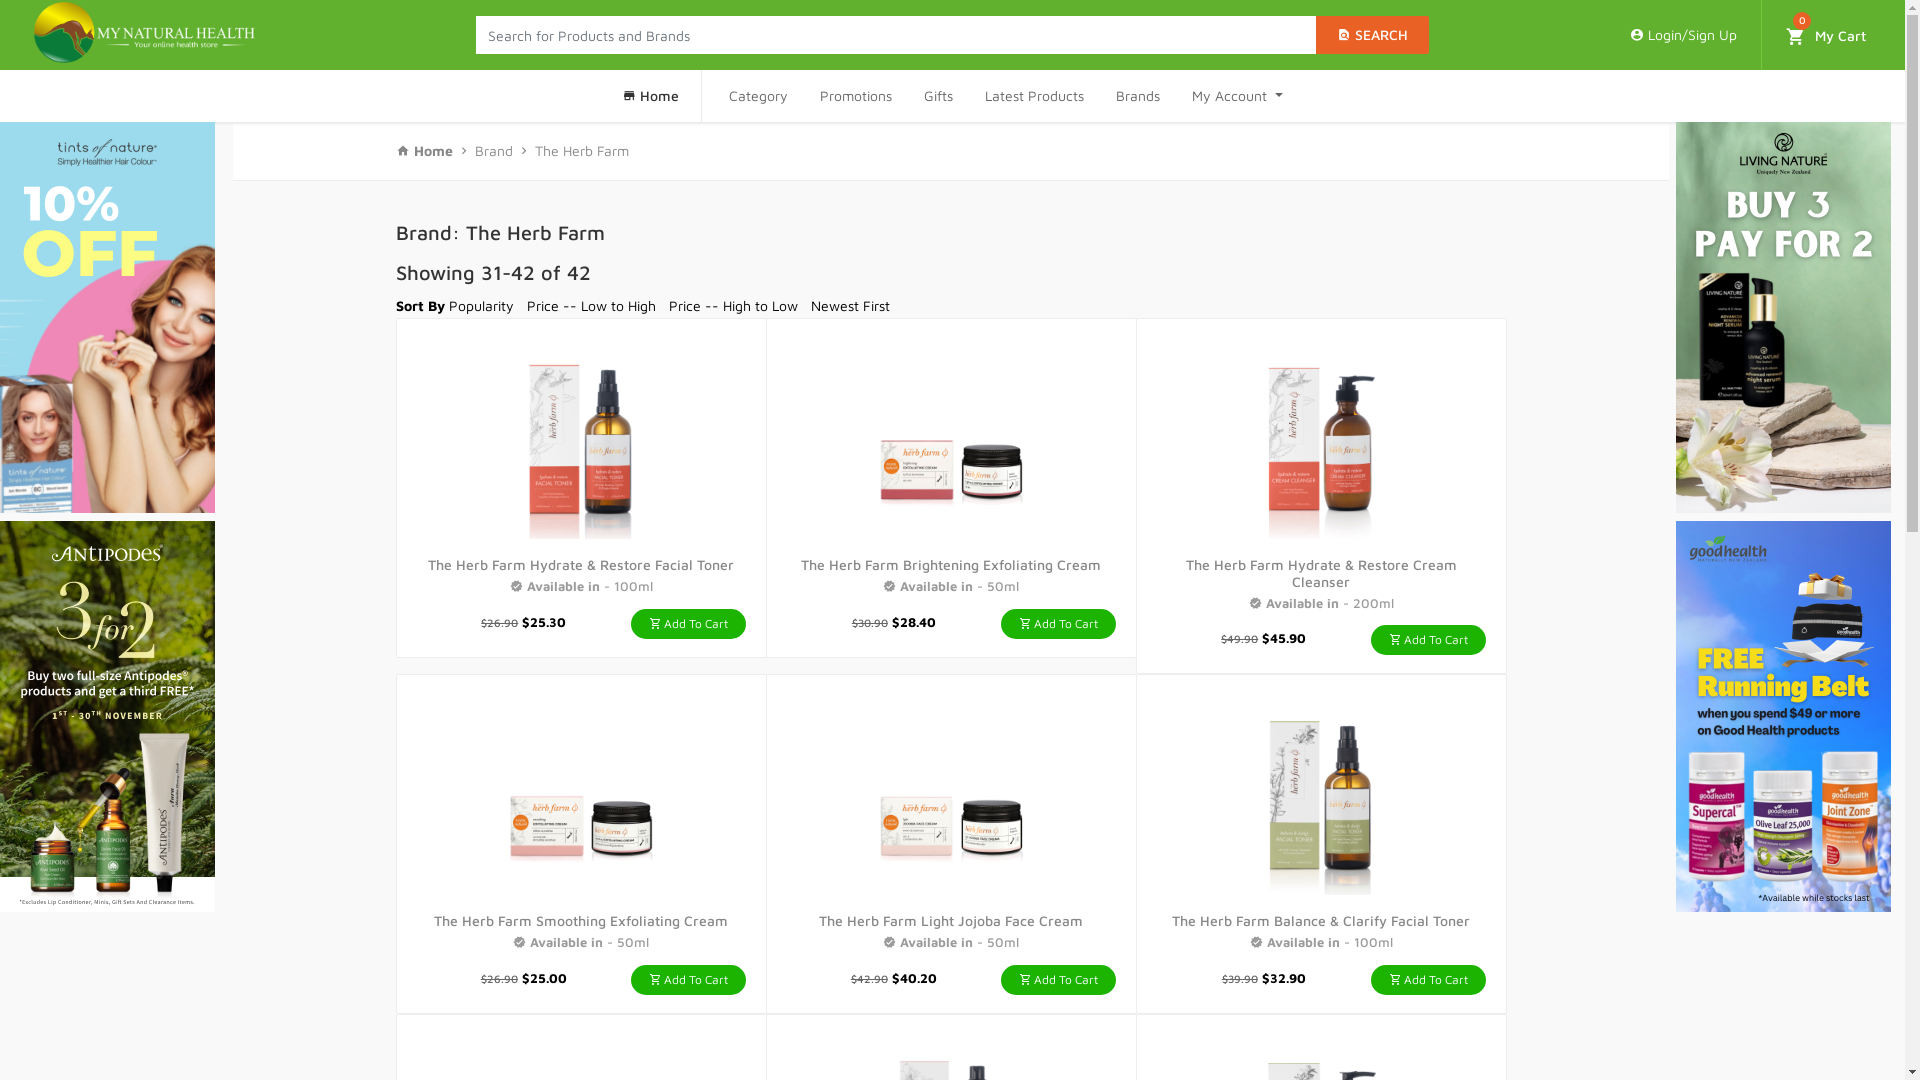 The image size is (1920, 1080). Describe the element at coordinates (1784, 716) in the screenshot. I see `Good Health ` at that location.